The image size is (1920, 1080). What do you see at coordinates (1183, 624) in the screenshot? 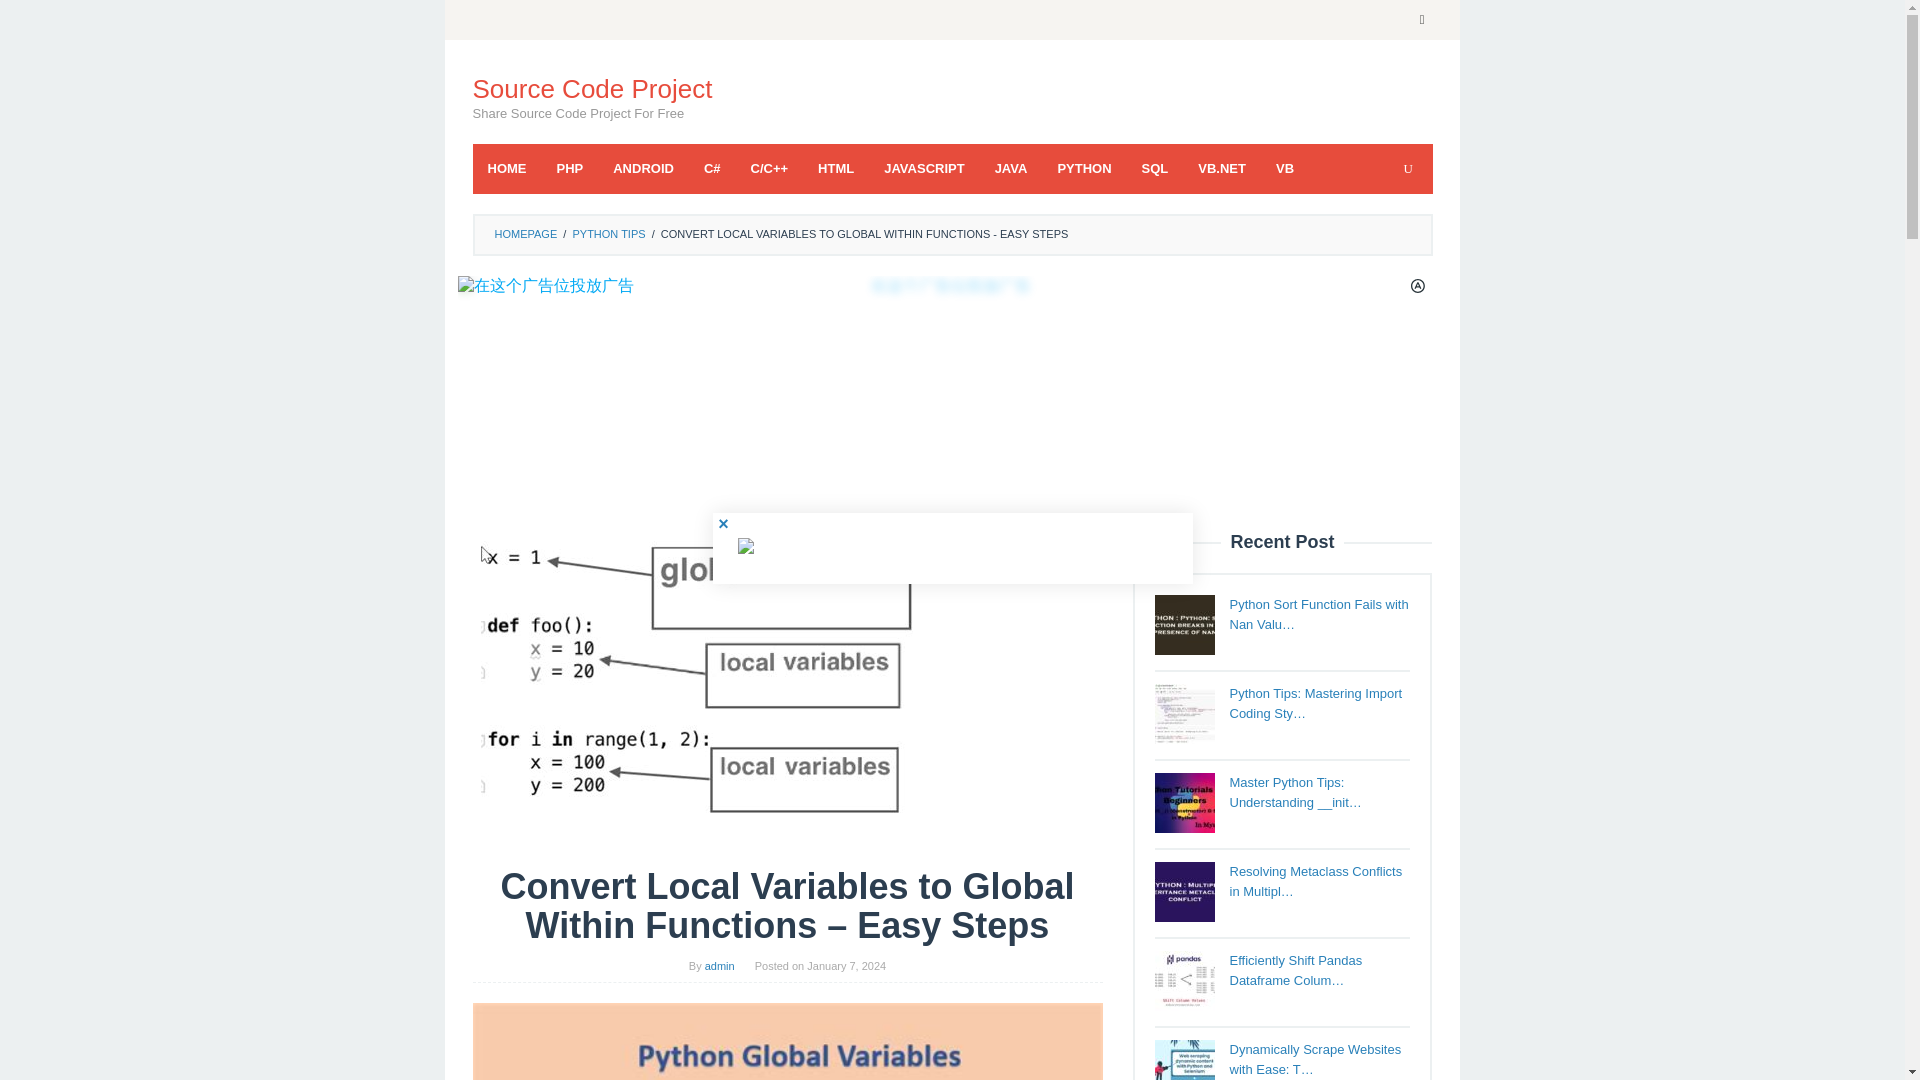
I see `Python Sort Function Fails with Nan Values.` at bounding box center [1183, 624].